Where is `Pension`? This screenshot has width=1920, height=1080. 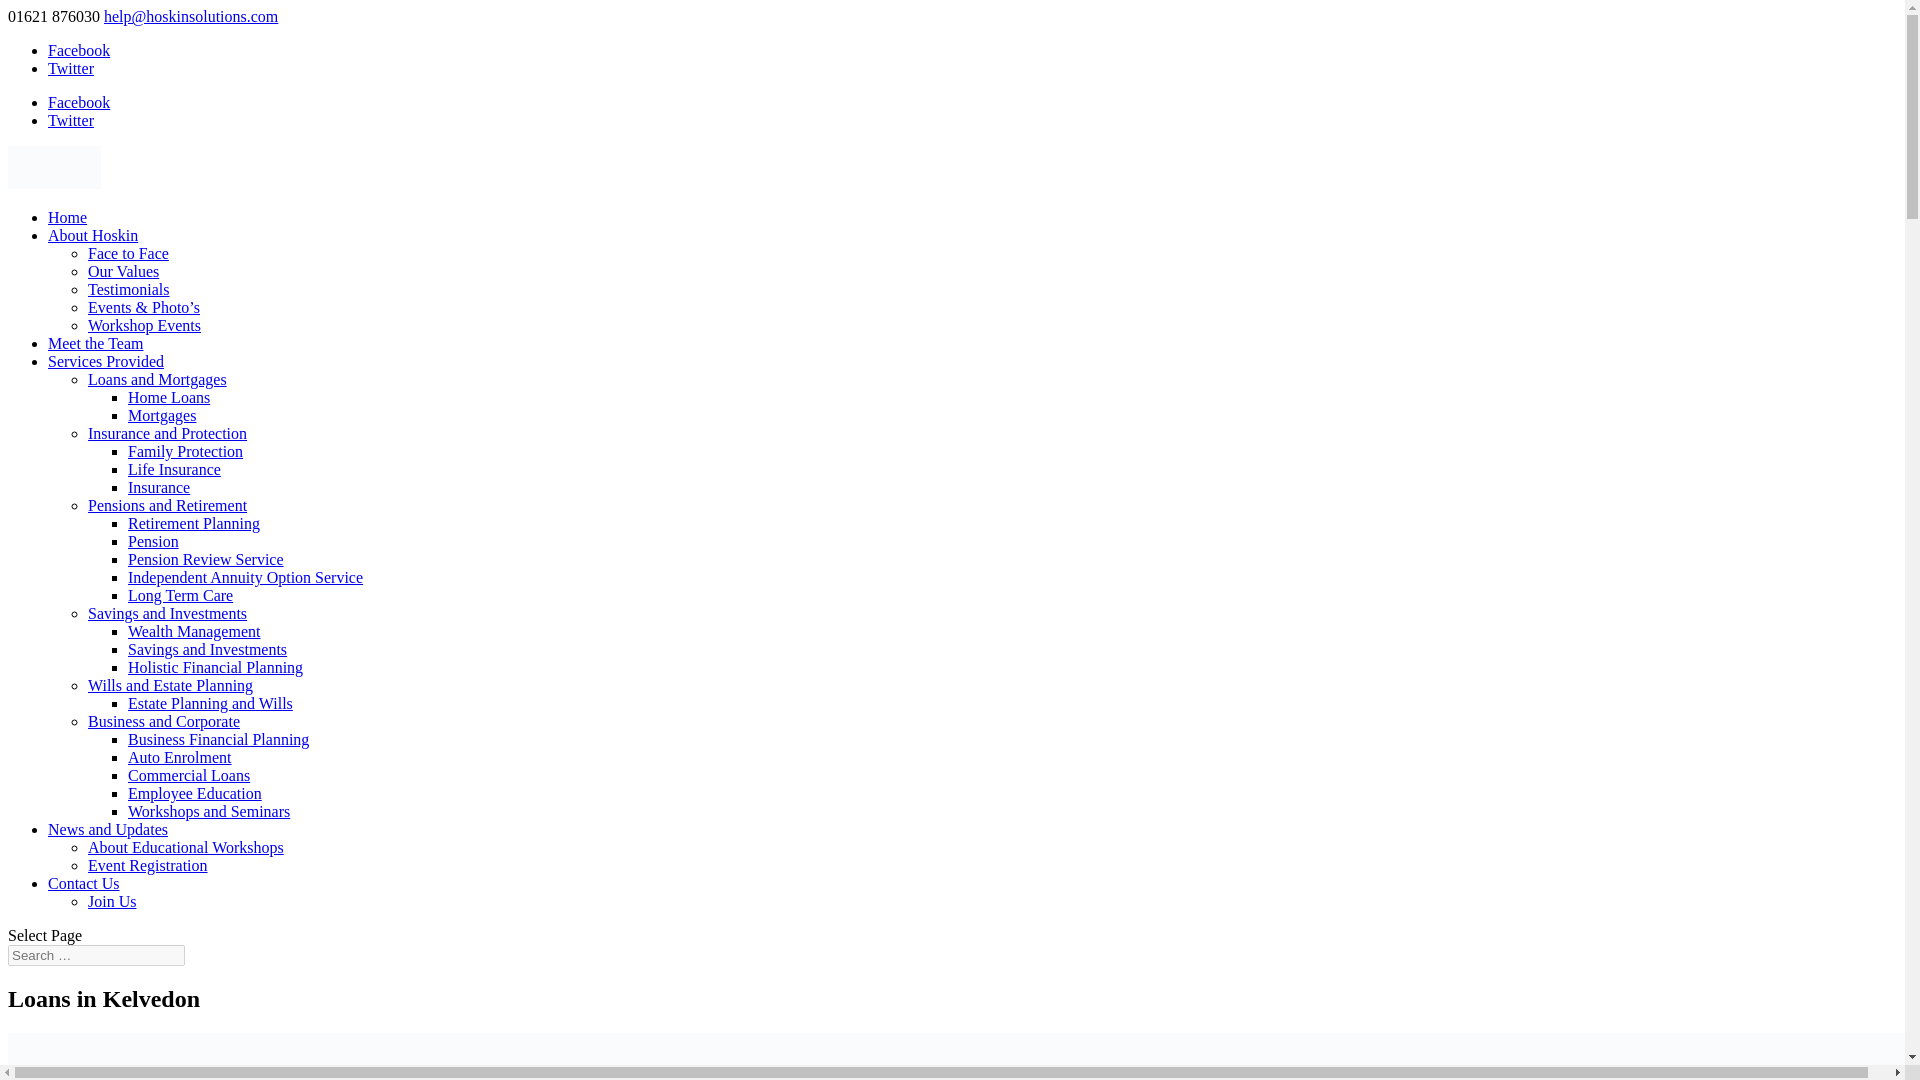
Pension is located at coordinates (153, 541).